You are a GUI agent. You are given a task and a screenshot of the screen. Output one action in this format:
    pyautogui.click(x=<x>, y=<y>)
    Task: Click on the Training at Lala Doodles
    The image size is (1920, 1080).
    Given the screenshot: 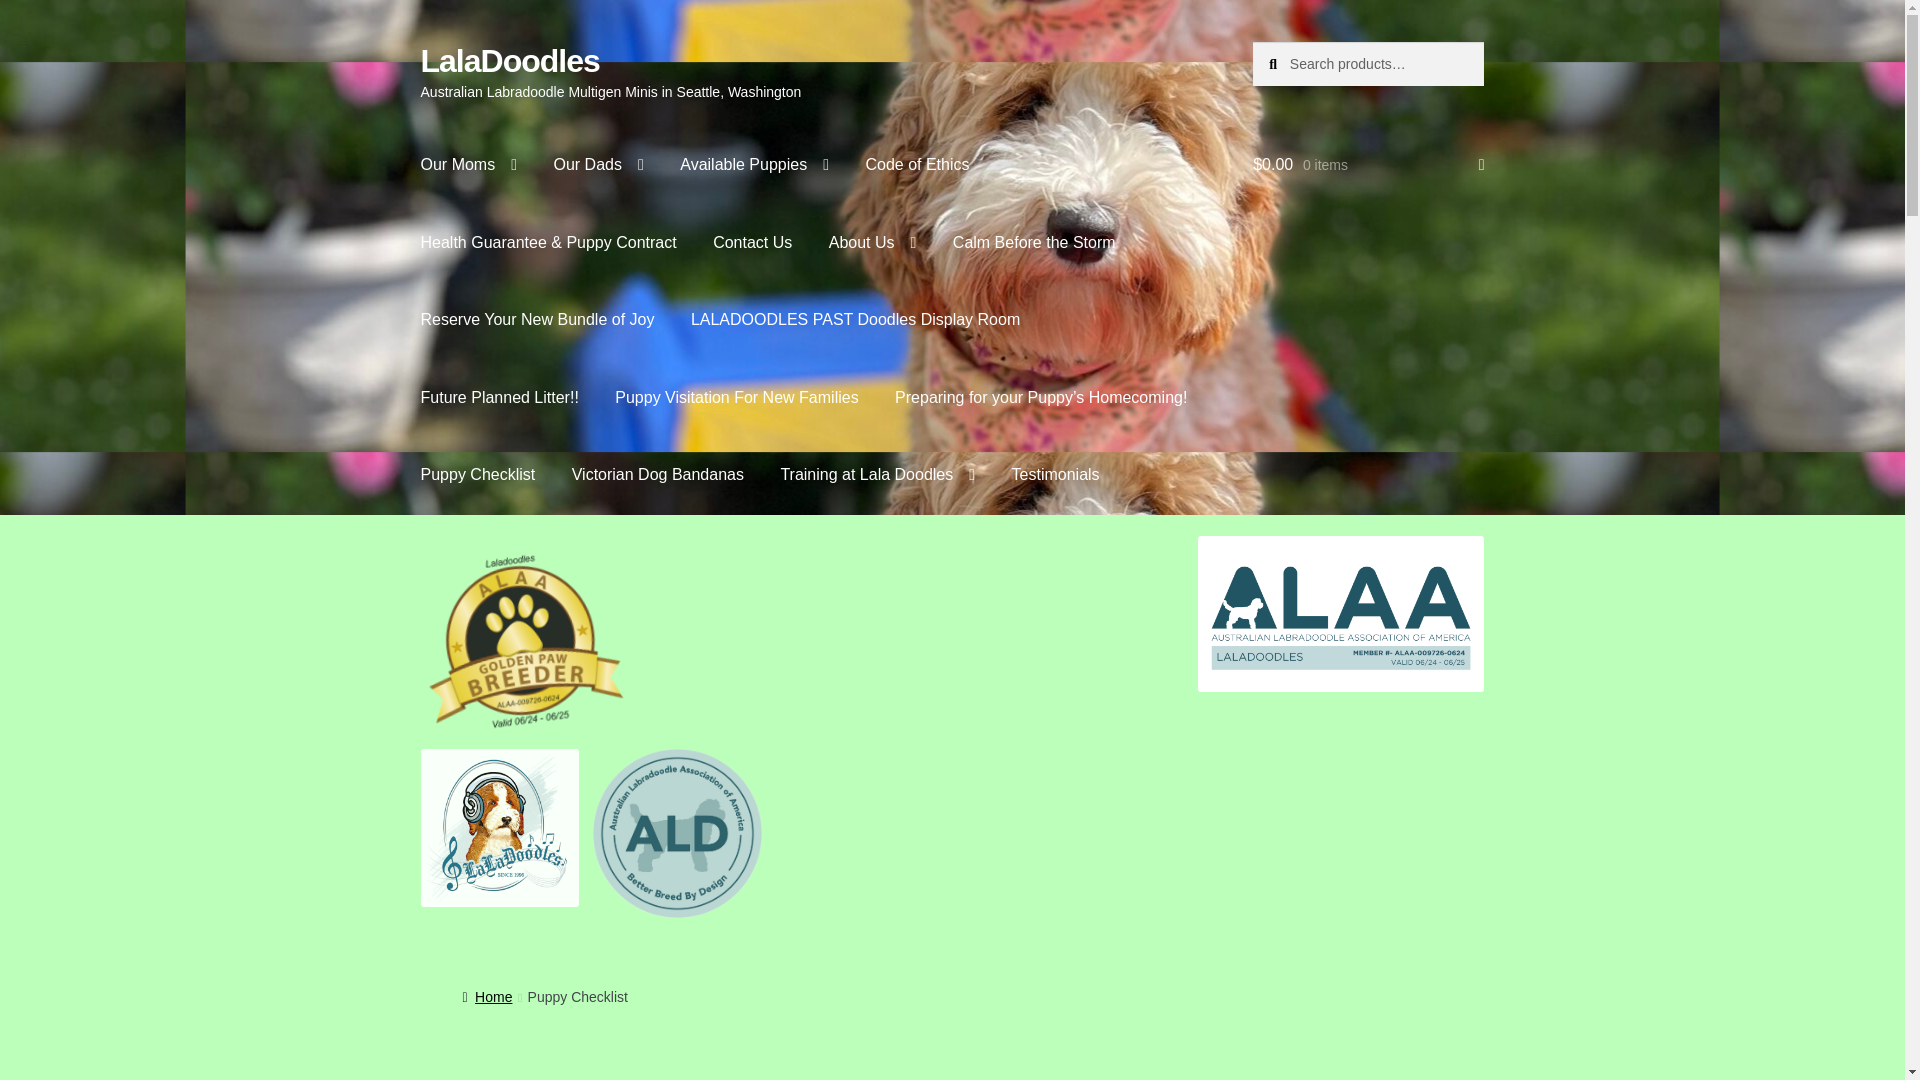 What is the action you would take?
    pyautogui.click(x=877, y=475)
    